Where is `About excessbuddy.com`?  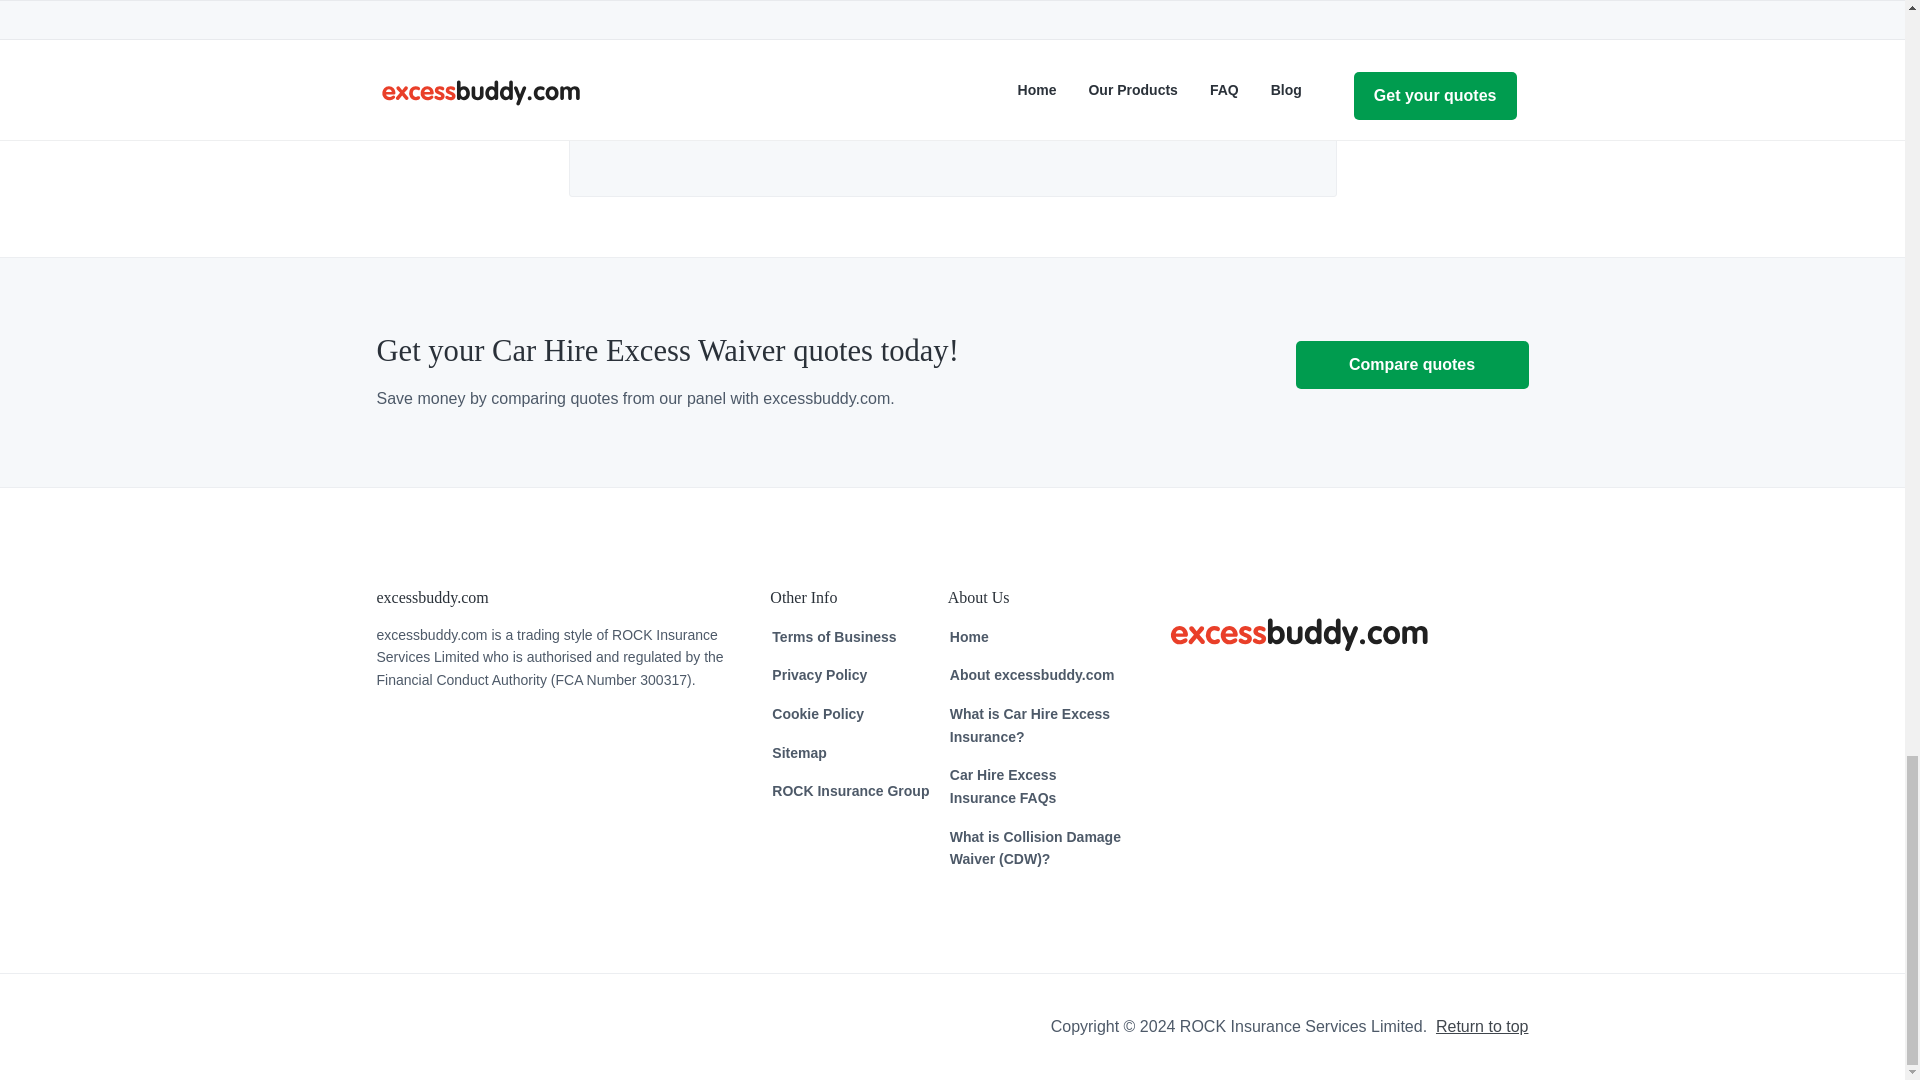
About excessbuddy.com is located at coordinates (1032, 675).